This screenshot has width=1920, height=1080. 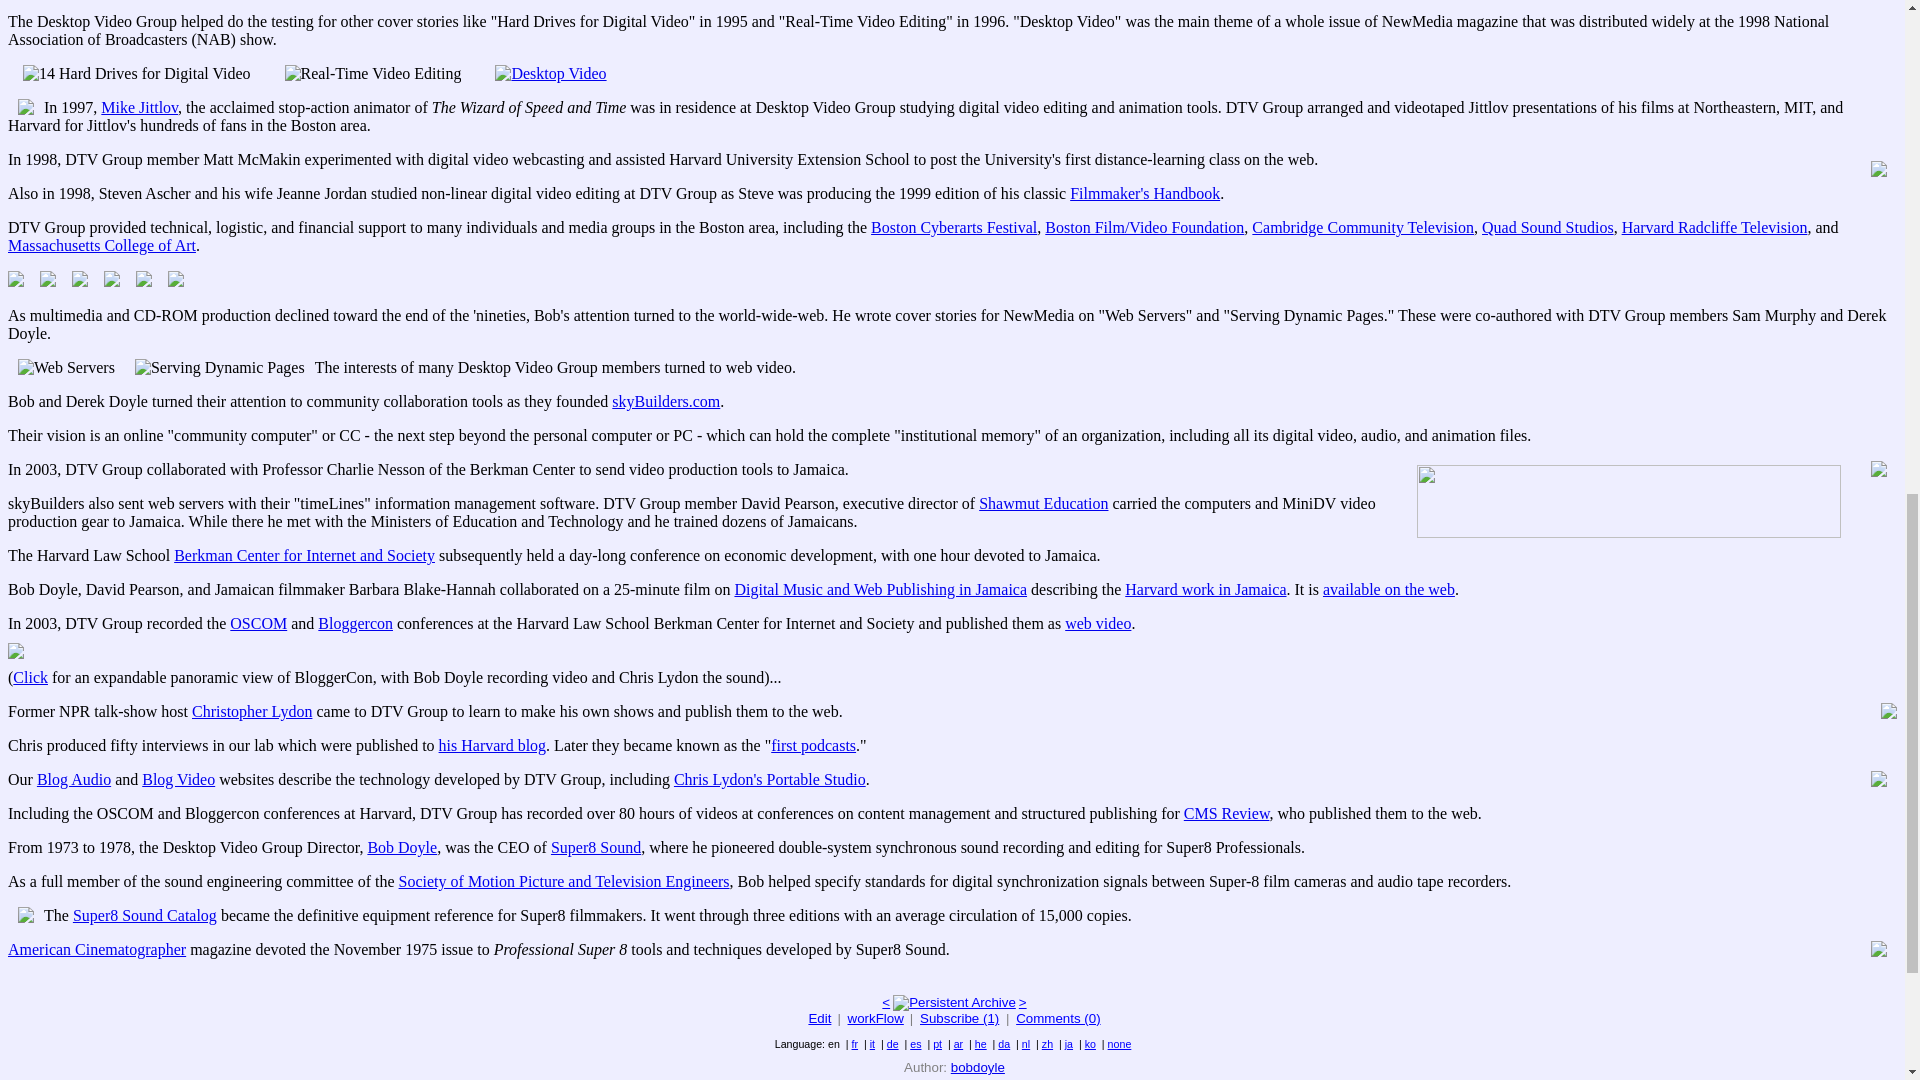 What do you see at coordinates (1144, 192) in the screenshot?
I see `Filmmaker's Handbook` at bounding box center [1144, 192].